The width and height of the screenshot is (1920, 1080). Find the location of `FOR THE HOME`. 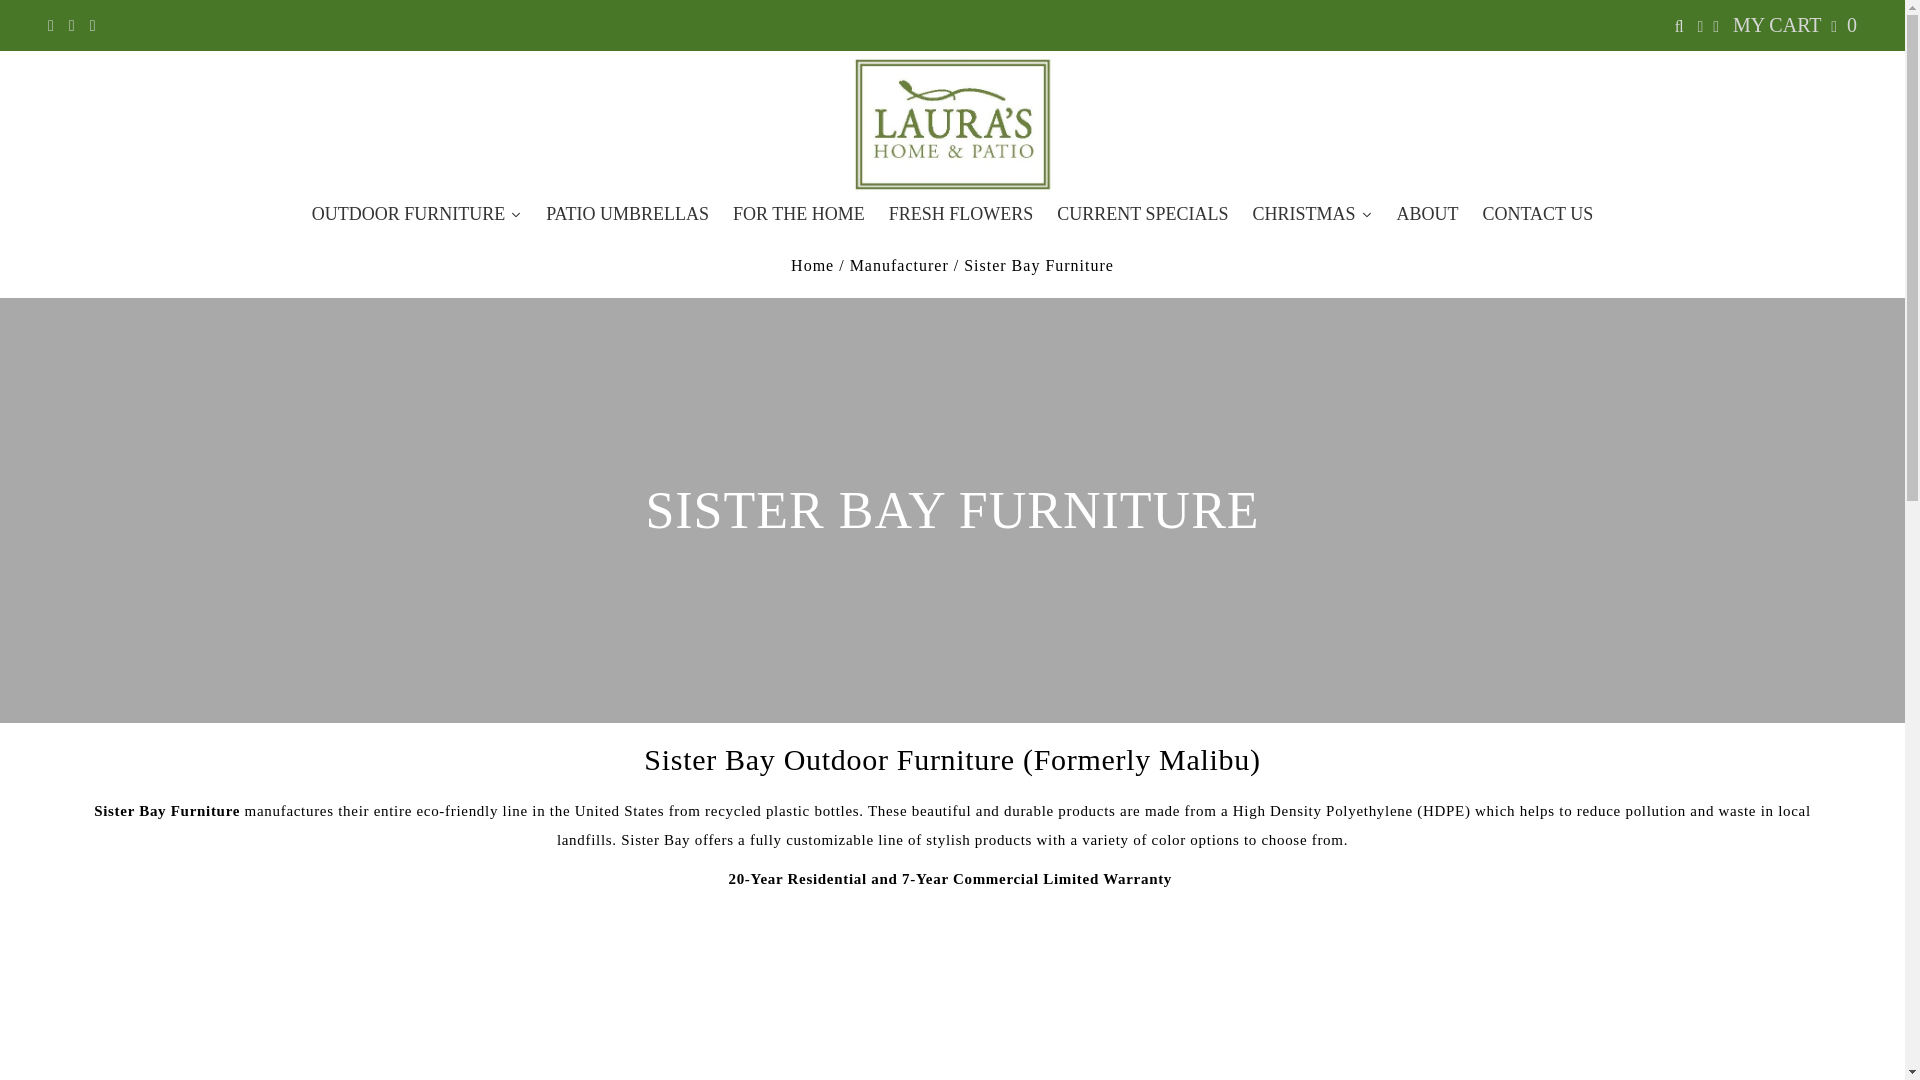

FOR THE HOME is located at coordinates (799, 214).